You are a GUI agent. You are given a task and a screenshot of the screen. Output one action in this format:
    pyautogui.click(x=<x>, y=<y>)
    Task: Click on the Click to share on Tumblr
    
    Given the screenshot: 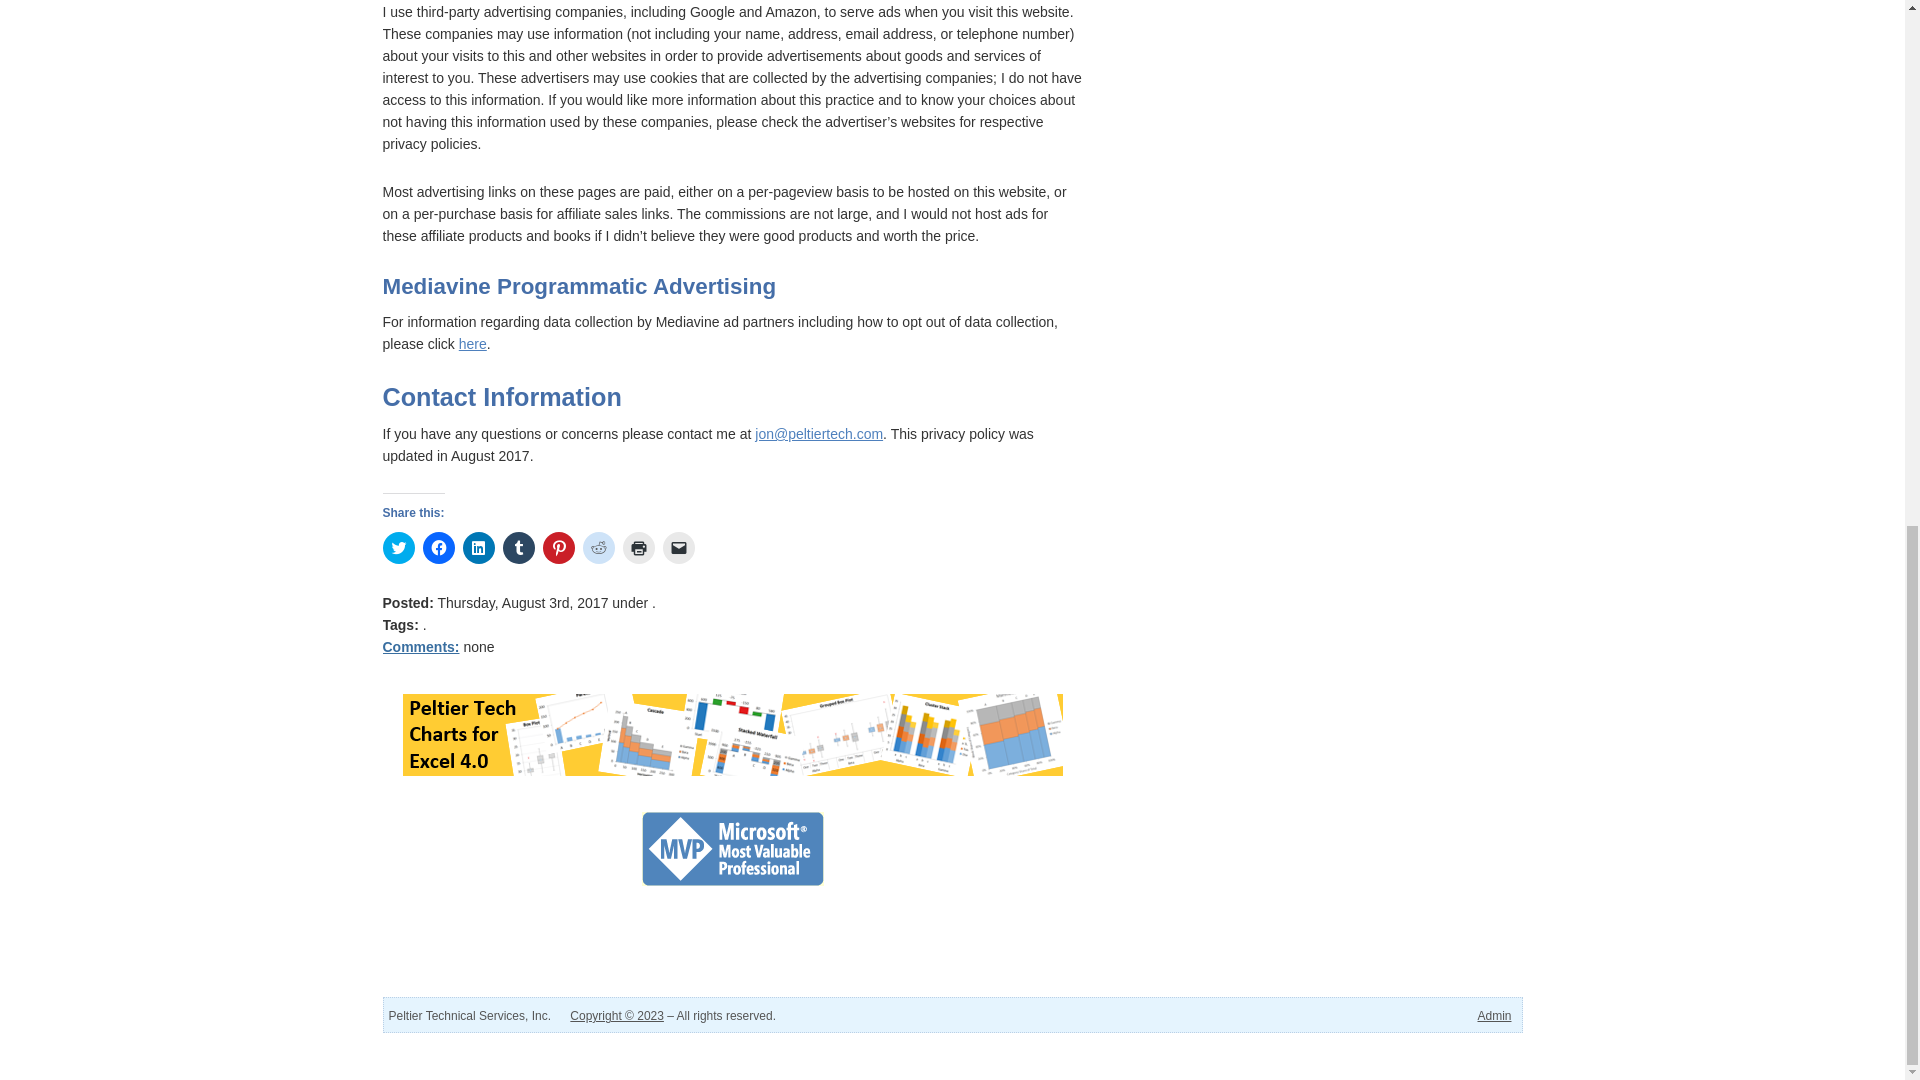 What is the action you would take?
    pyautogui.click(x=517, y=548)
    